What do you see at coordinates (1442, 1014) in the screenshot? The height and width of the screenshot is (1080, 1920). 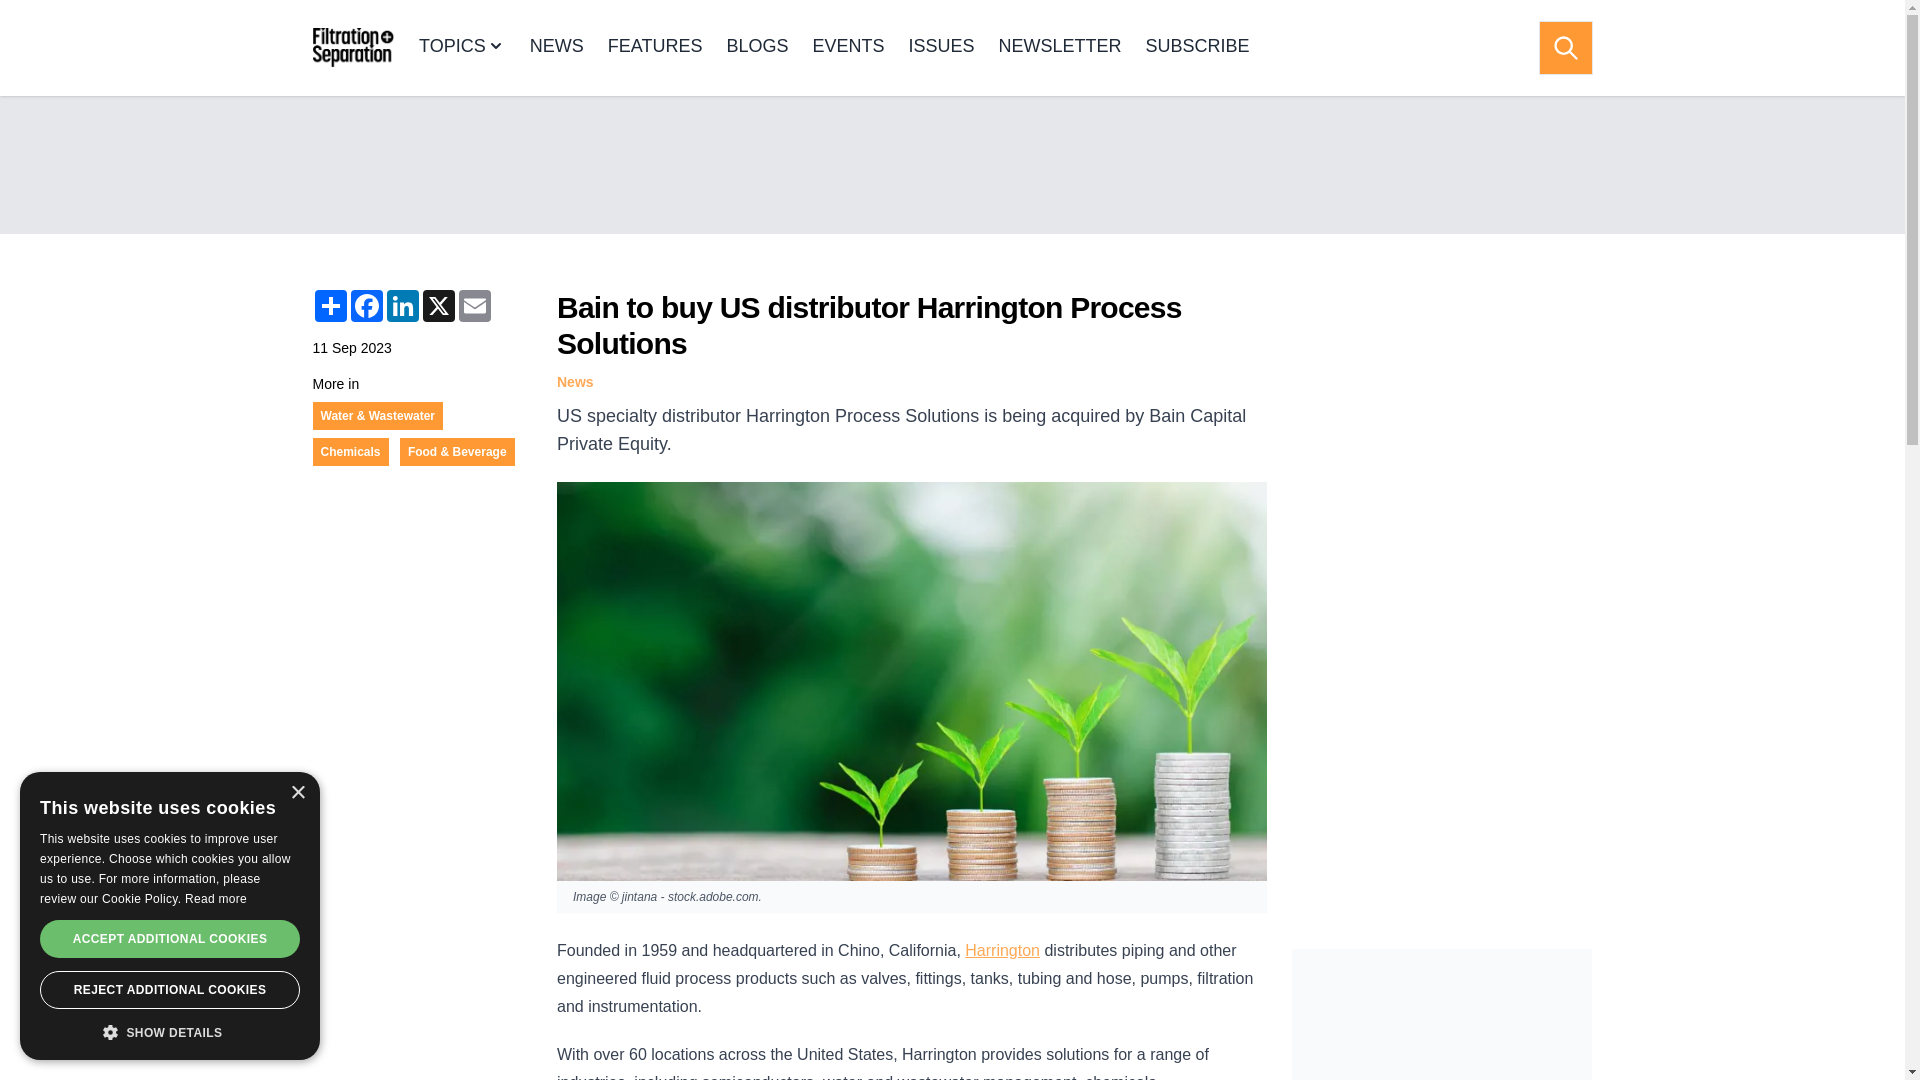 I see `3rd party ad content` at bounding box center [1442, 1014].